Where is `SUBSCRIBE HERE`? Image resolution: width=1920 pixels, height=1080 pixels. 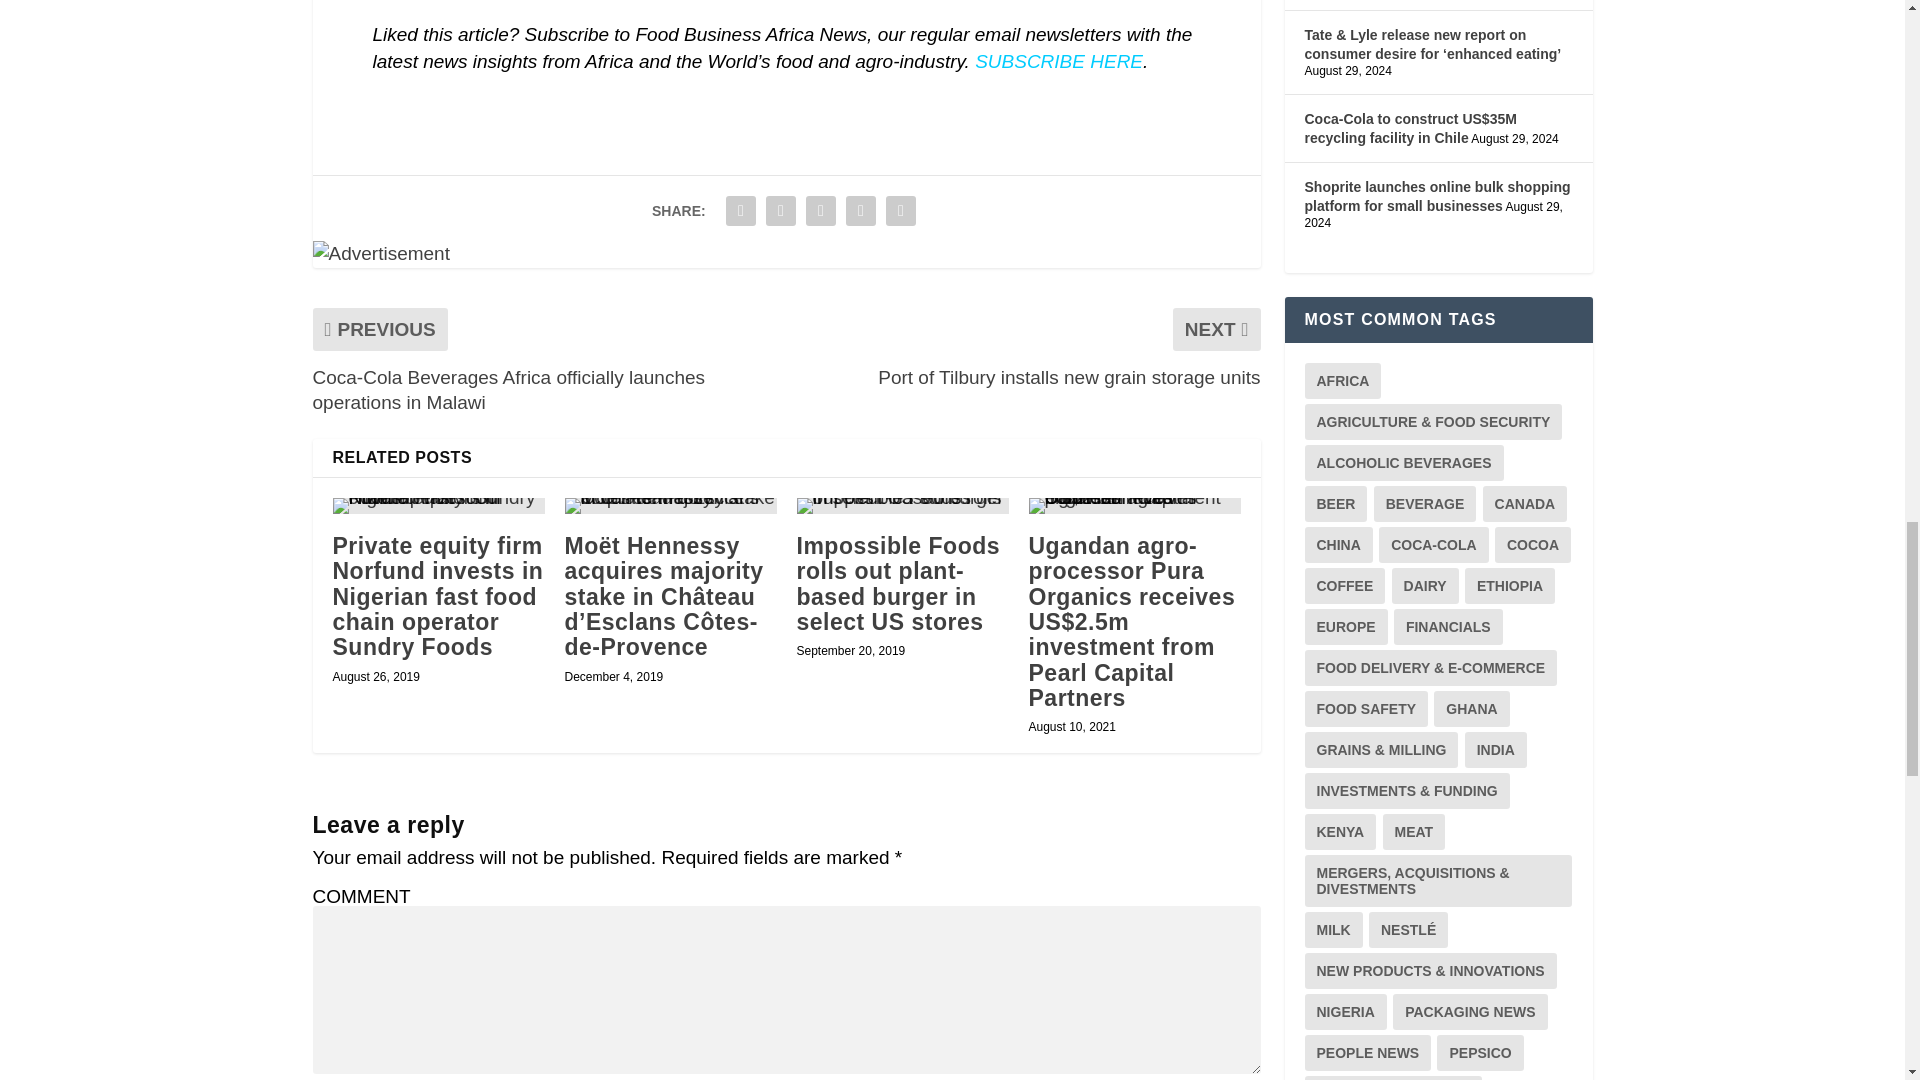 SUBSCRIBE HERE is located at coordinates (1058, 61).